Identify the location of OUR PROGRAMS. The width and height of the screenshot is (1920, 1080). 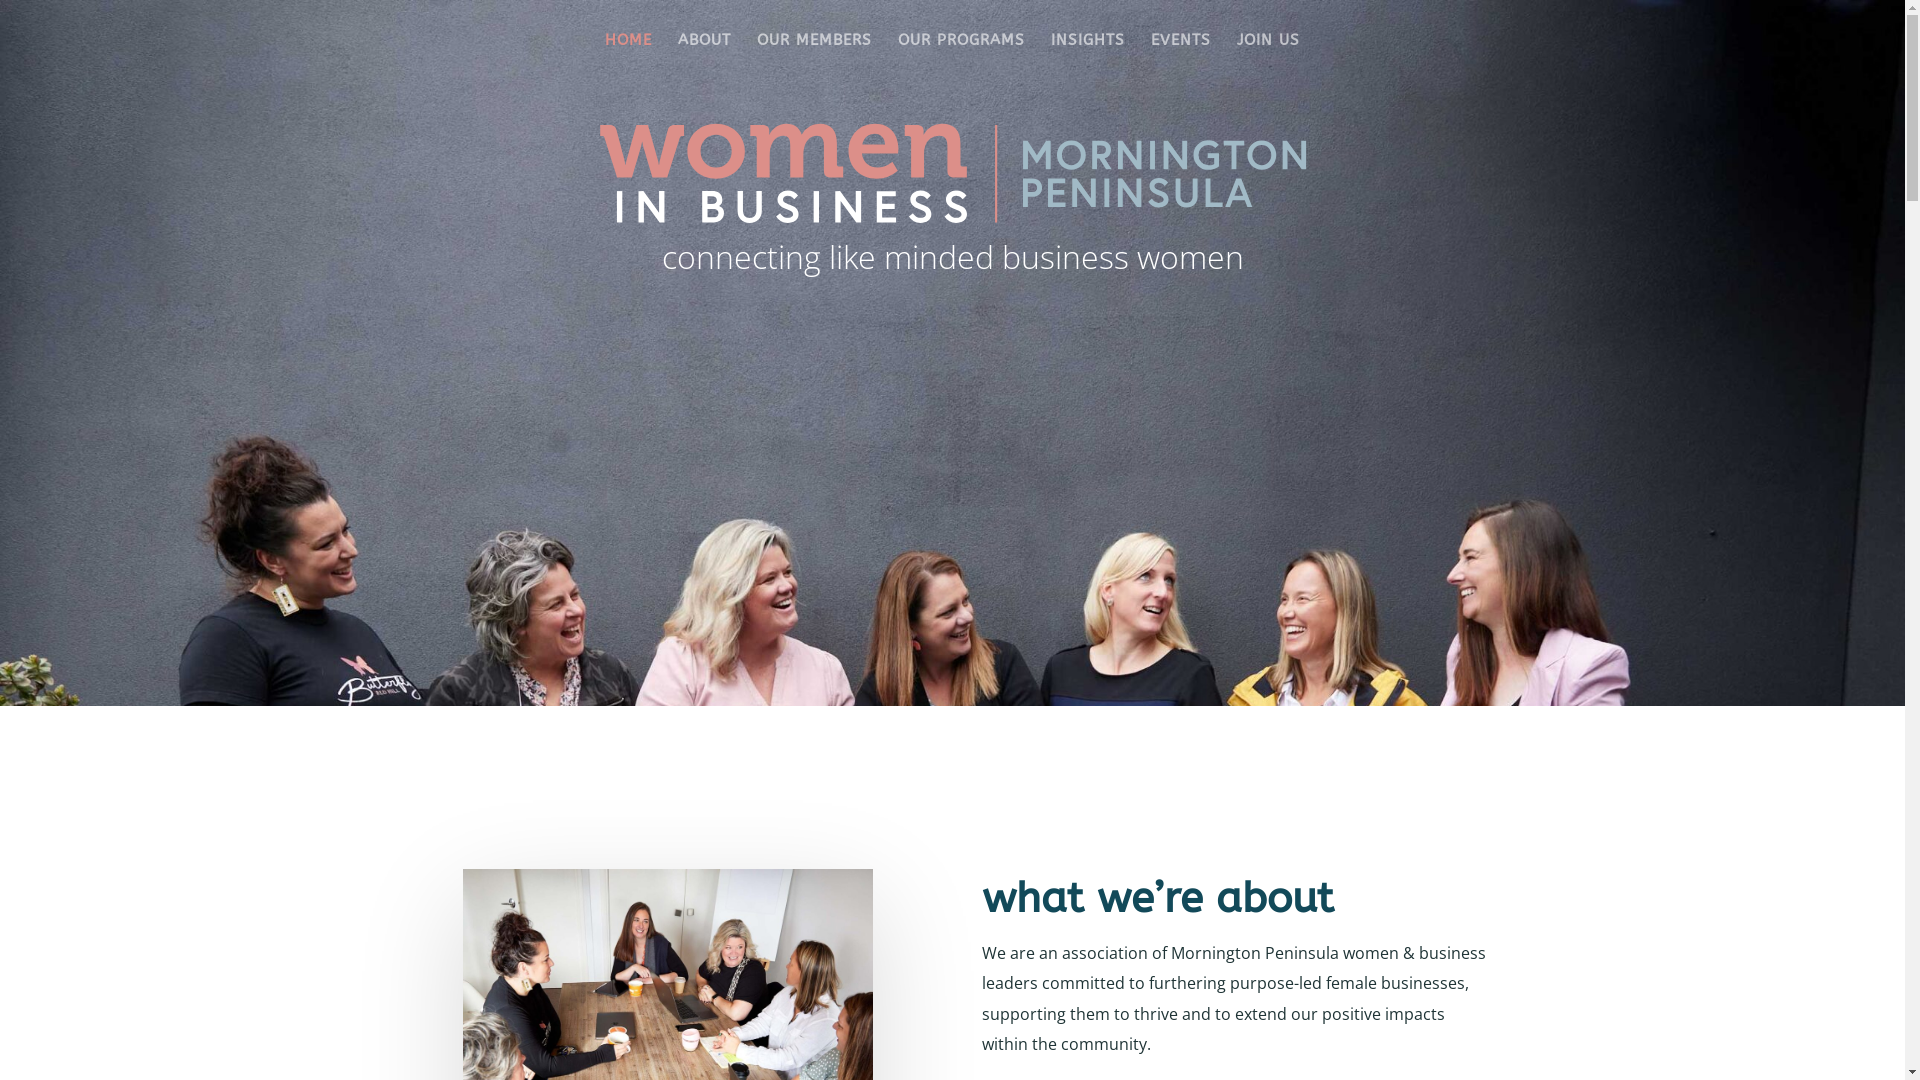
(962, 56).